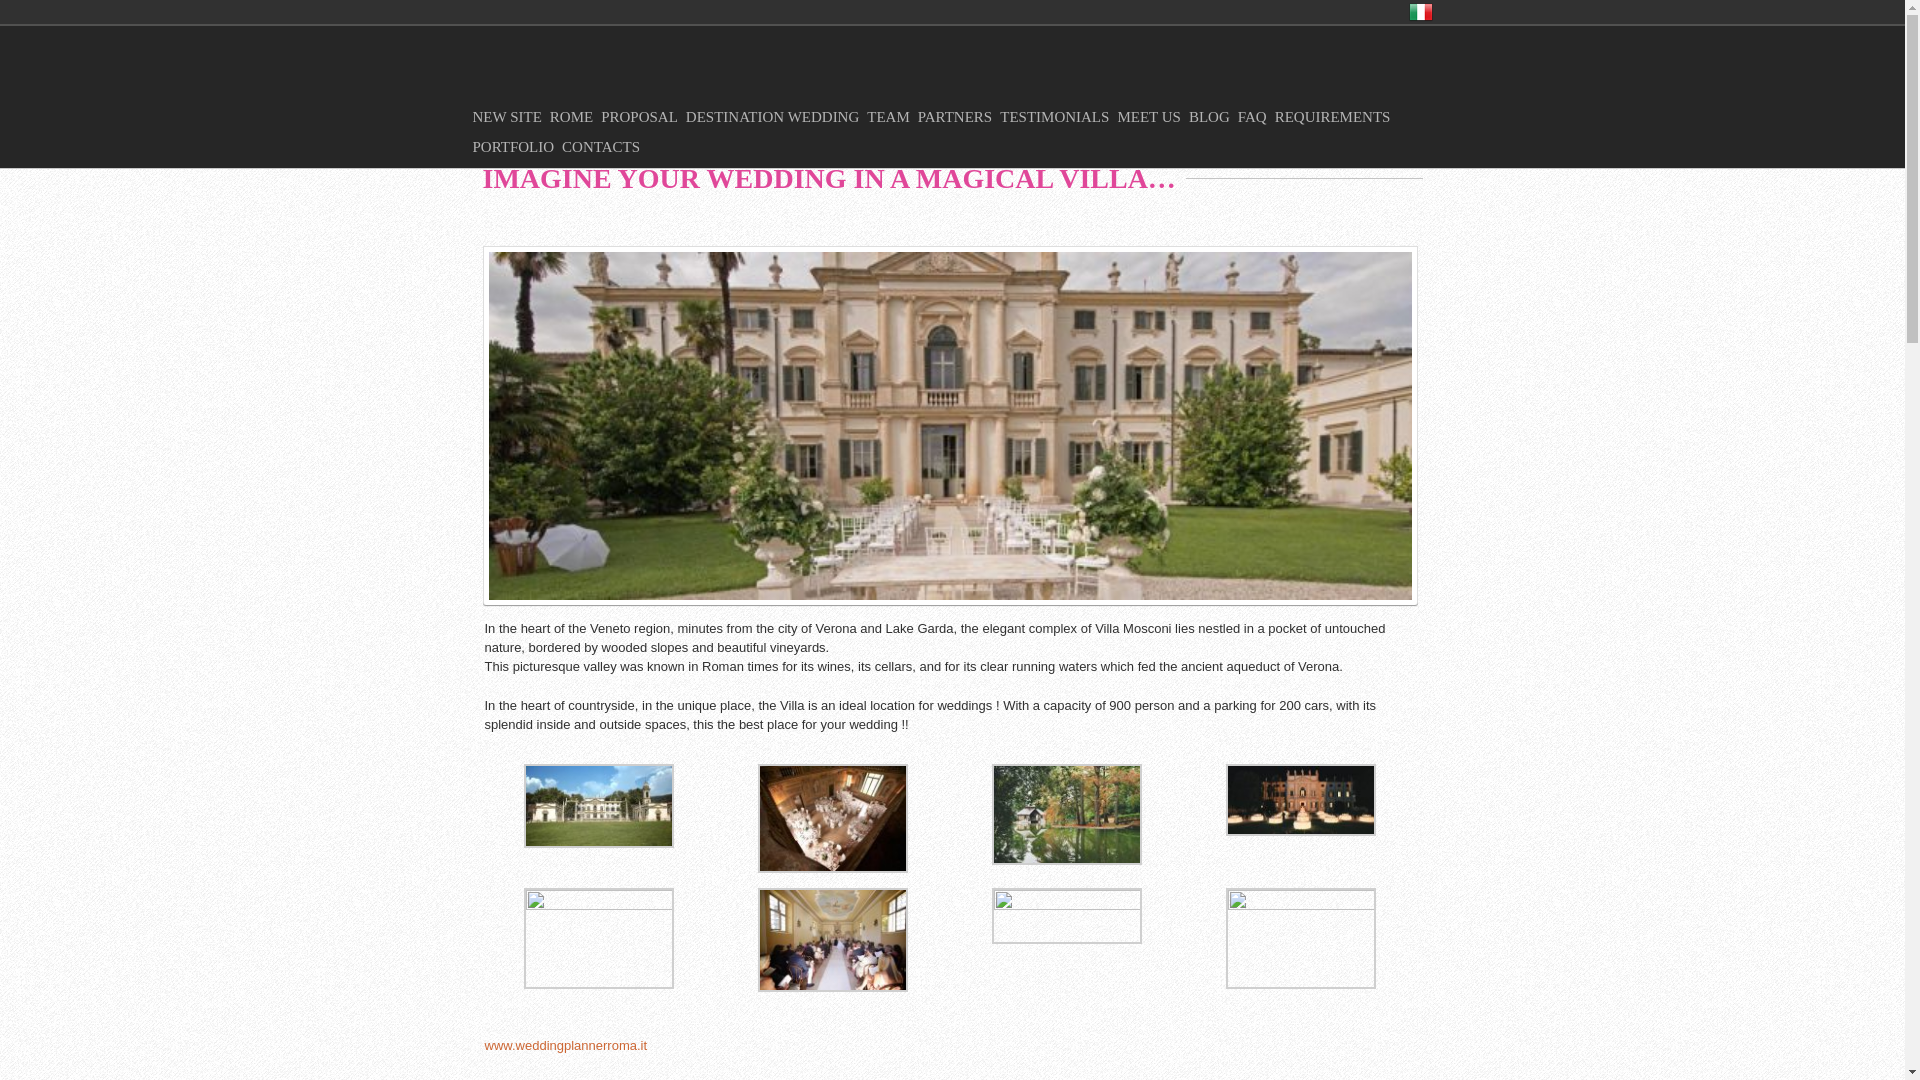 The width and height of the screenshot is (1920, 1080). I want to click on TEAM, so click(892, 117).